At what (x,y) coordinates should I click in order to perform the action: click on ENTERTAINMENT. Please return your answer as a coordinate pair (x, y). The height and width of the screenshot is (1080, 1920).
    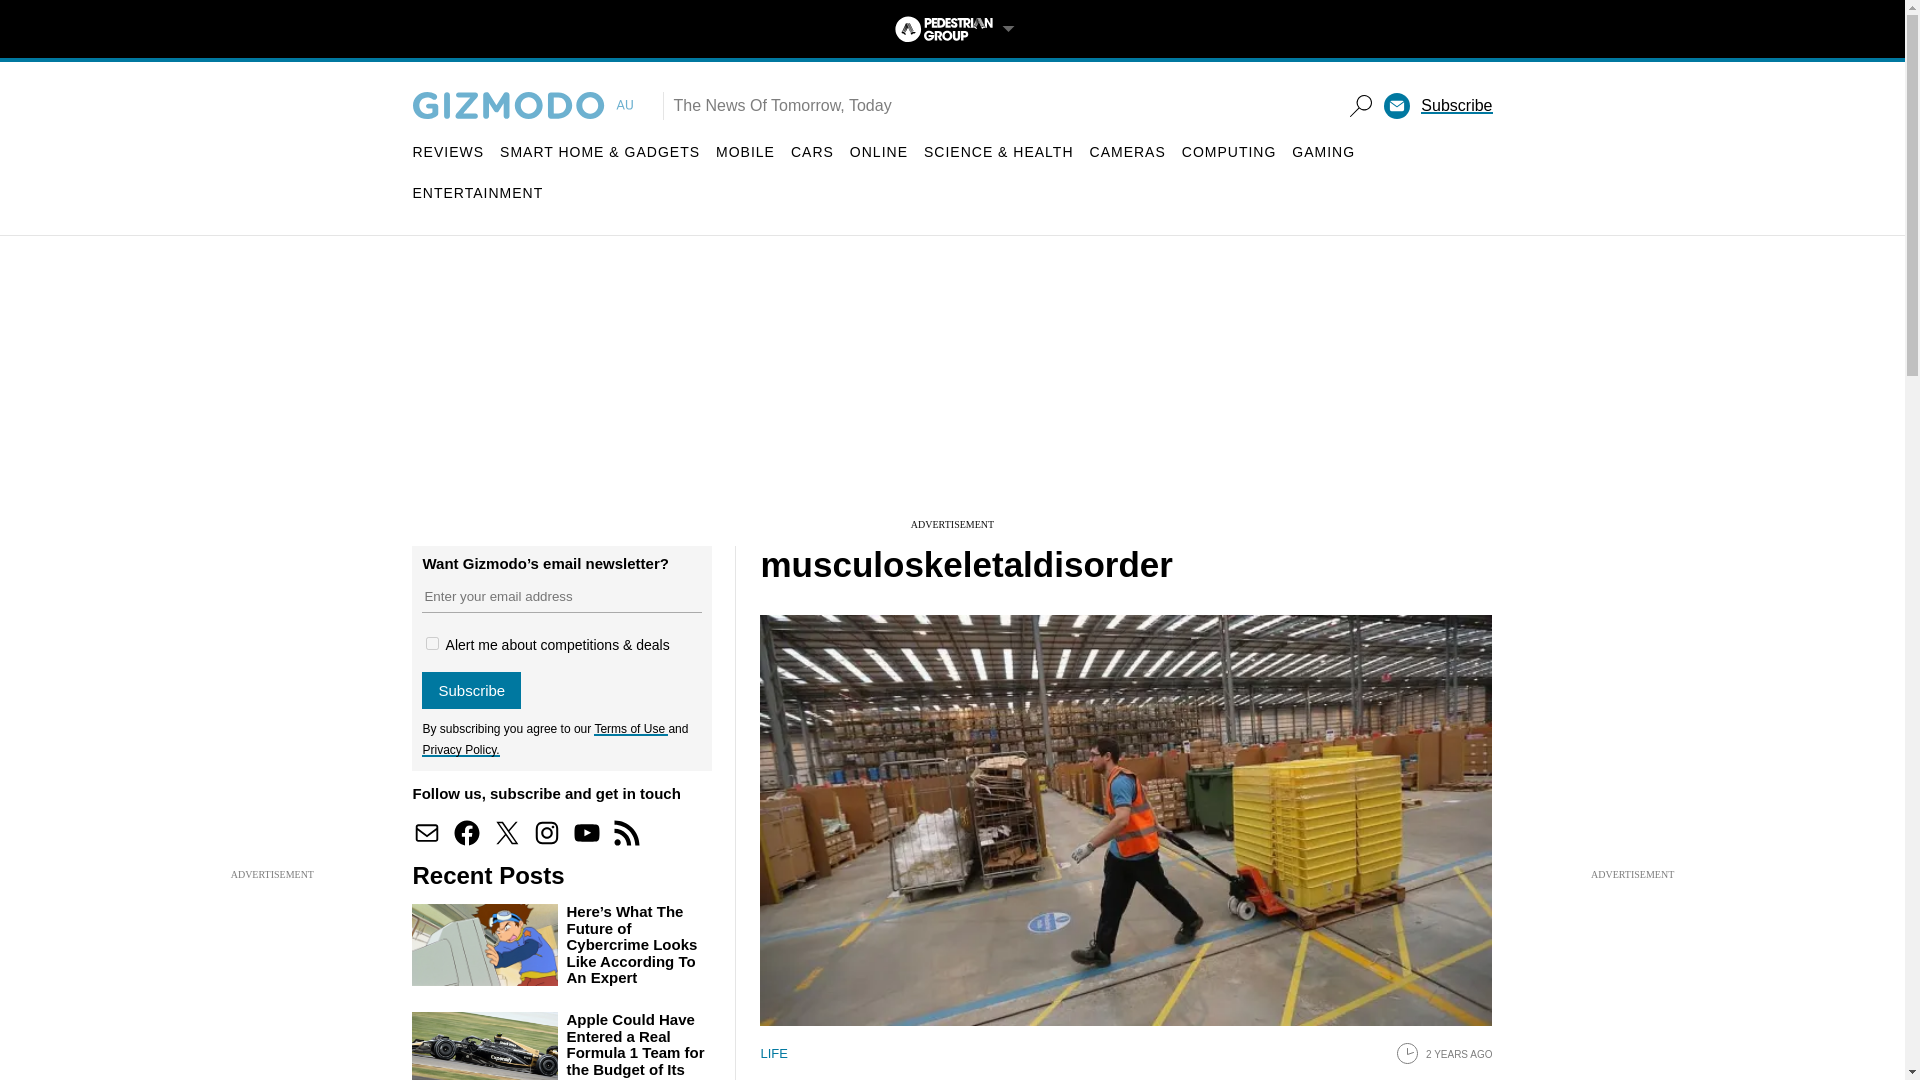
    Looking at the image, I should click on (478, 192).